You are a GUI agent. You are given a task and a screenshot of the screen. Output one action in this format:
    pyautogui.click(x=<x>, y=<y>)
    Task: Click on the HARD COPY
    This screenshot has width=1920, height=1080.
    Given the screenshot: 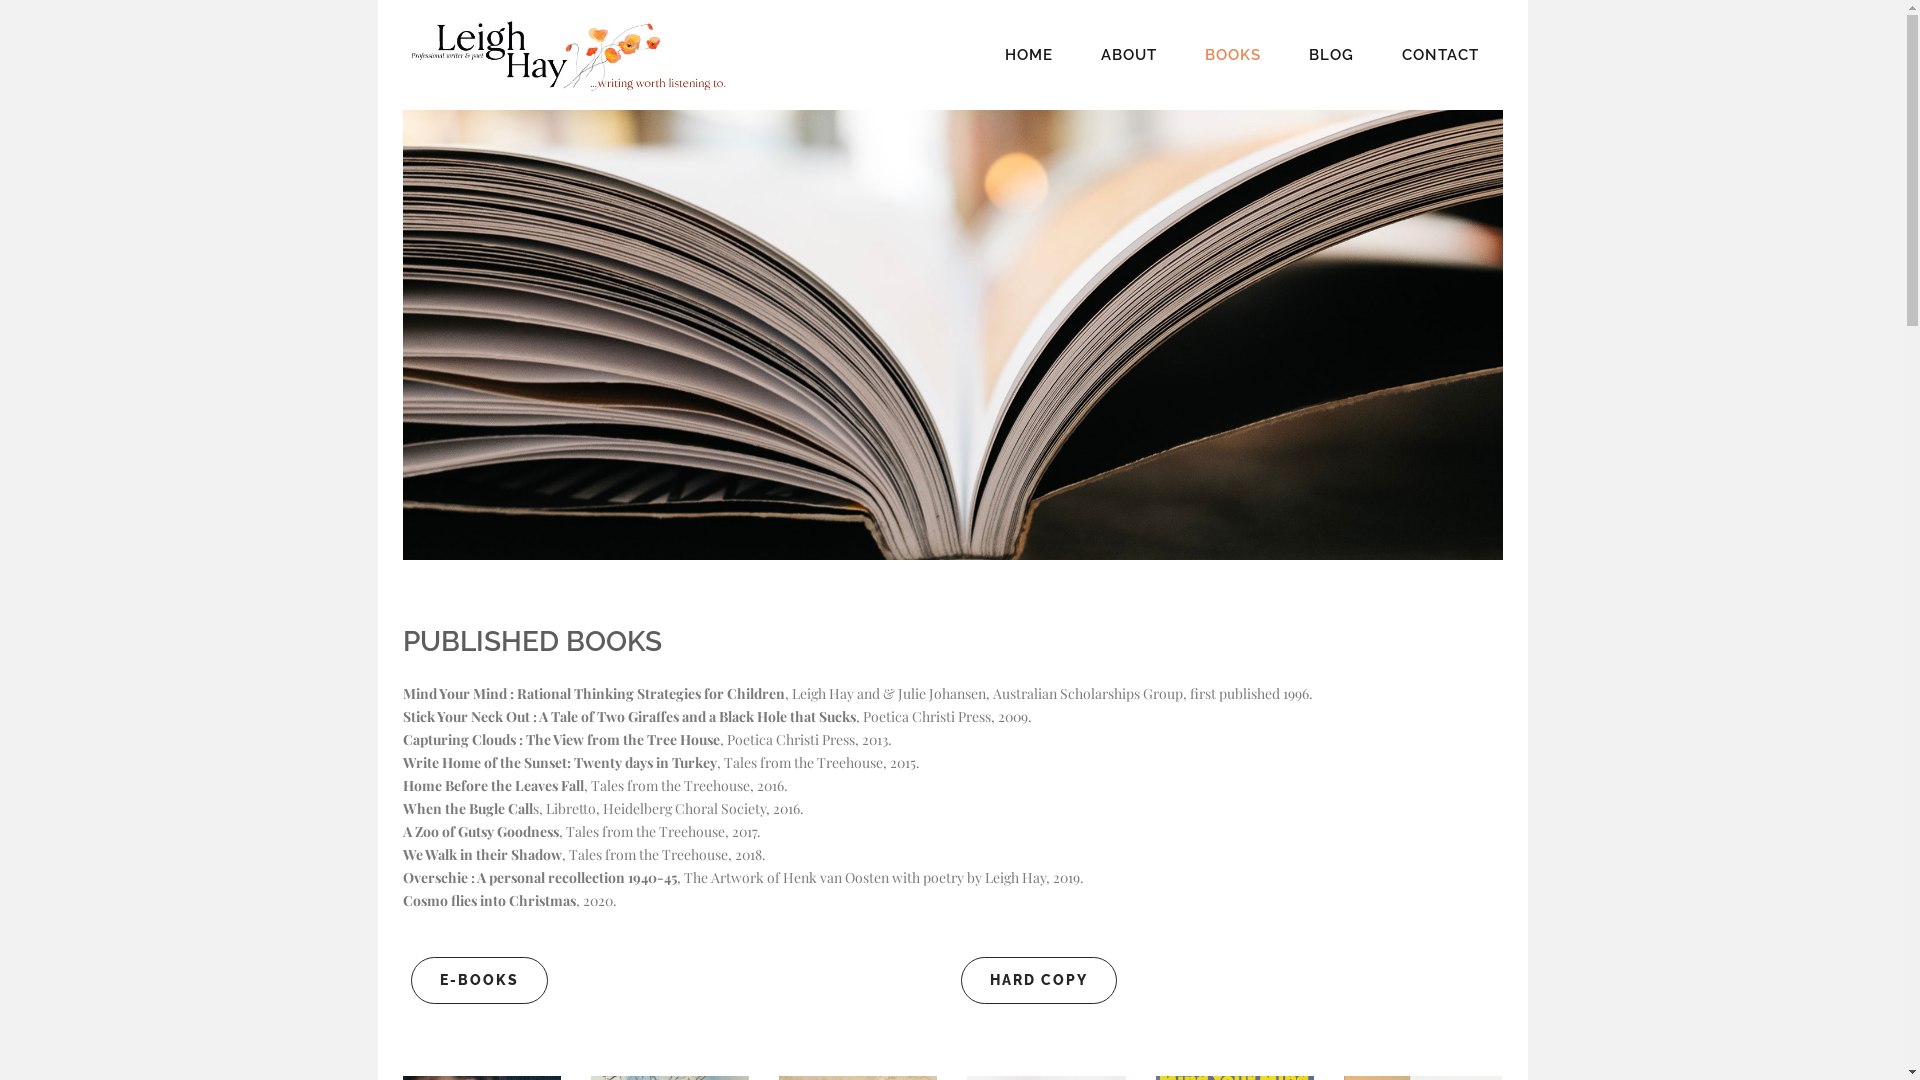 What is the action you would take?
    pyautogui.click(x=1038, y=980)
    